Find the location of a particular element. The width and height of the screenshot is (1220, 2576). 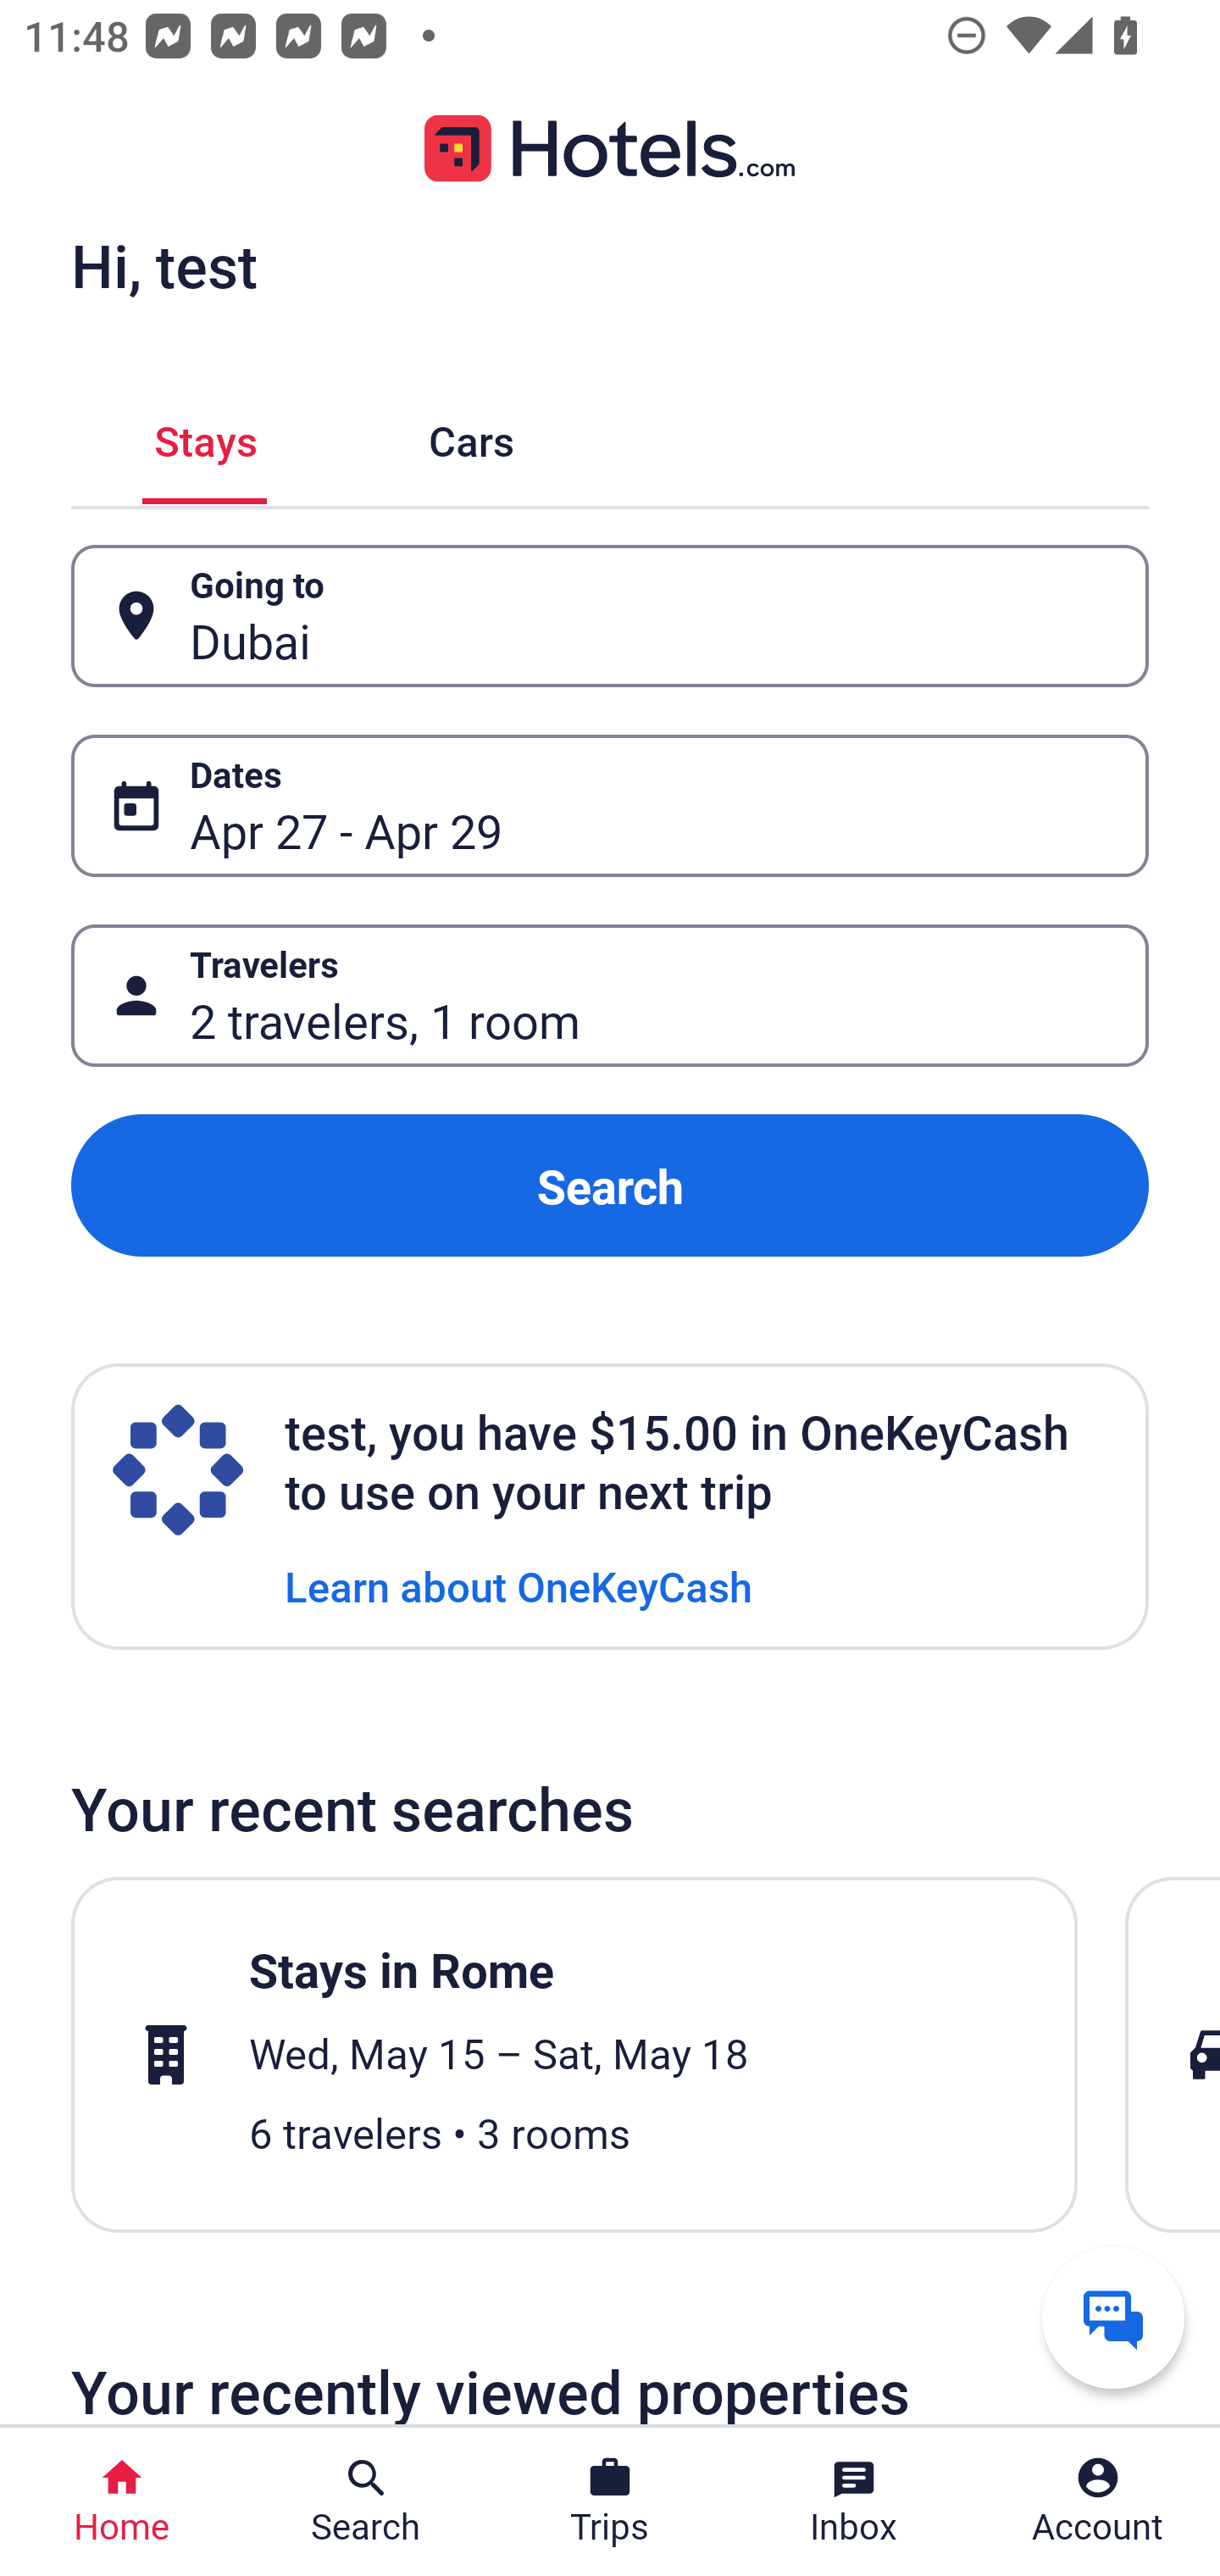

Learn about OneKeyCash Learn about OneKeyCash Link is located at coordinates (518, 1585).